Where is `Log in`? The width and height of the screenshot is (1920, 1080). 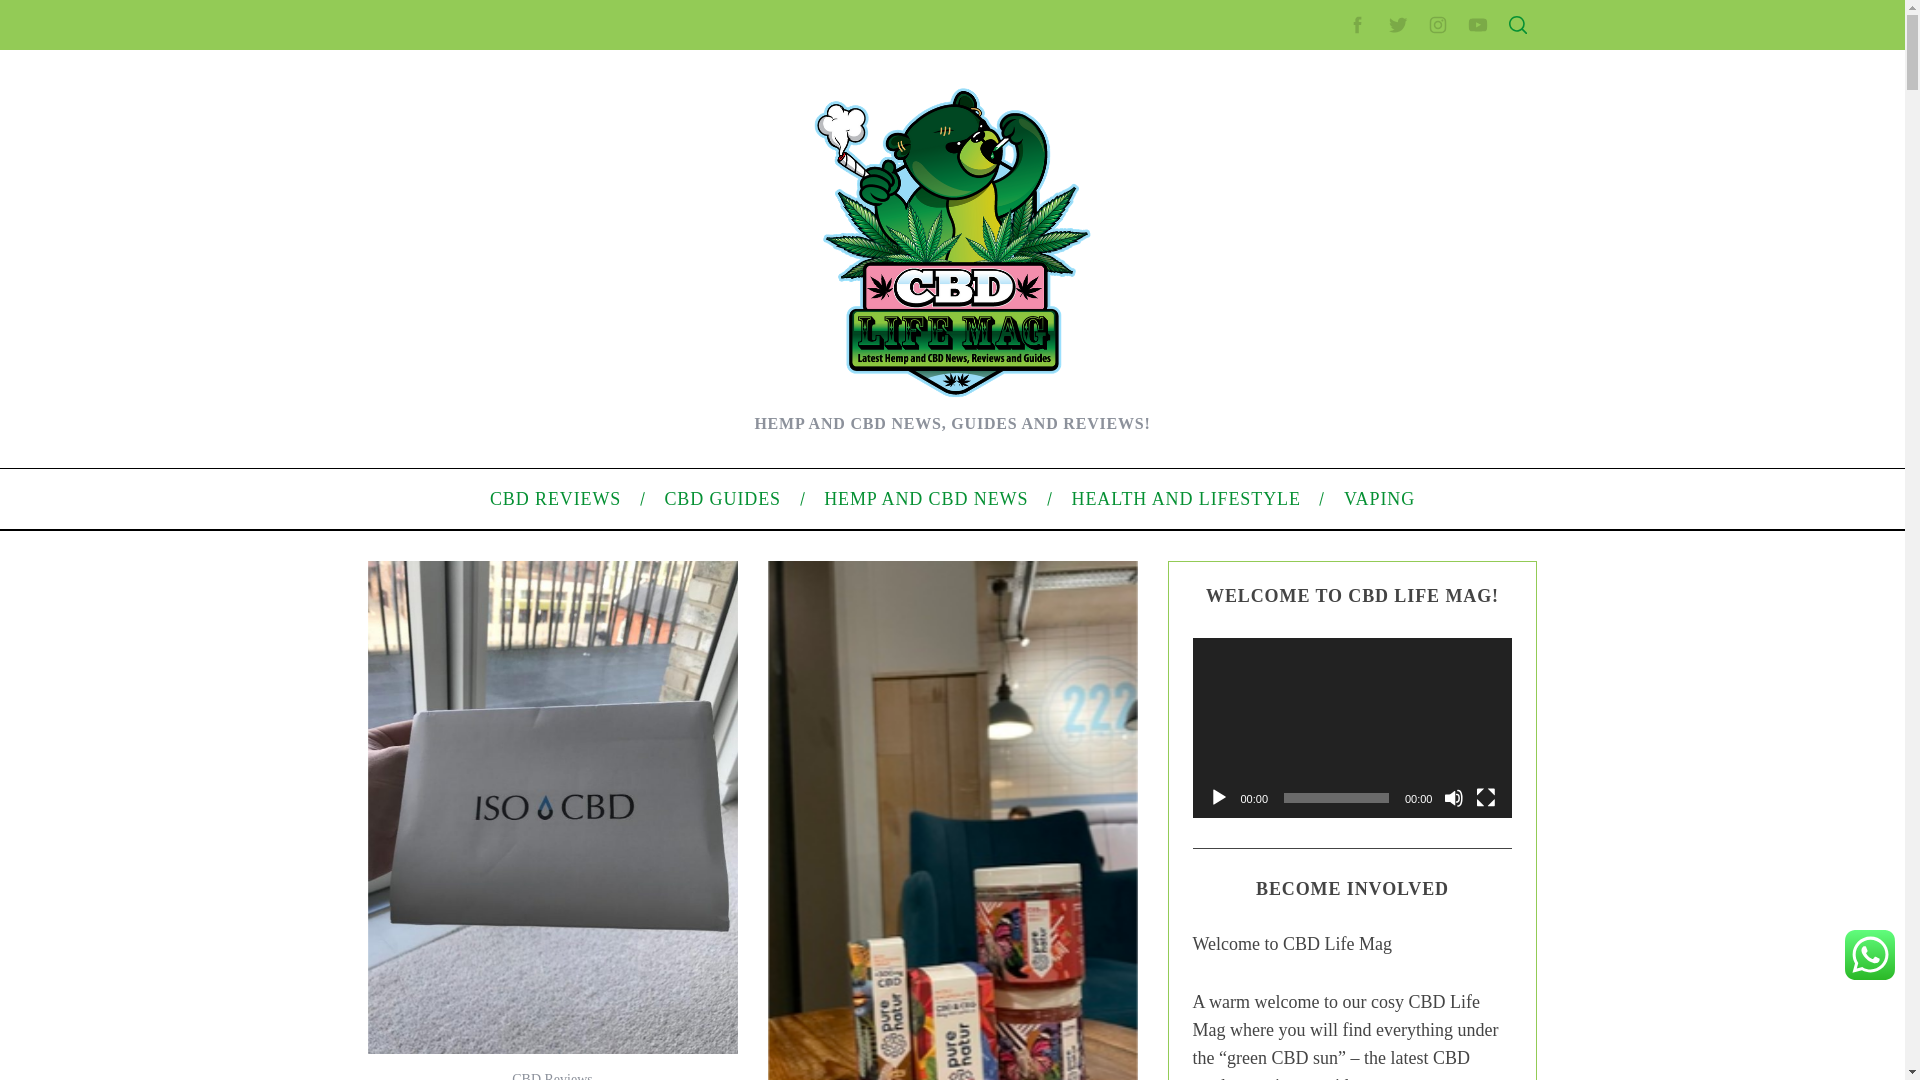 Log in is located at coordinates (1292, 776).